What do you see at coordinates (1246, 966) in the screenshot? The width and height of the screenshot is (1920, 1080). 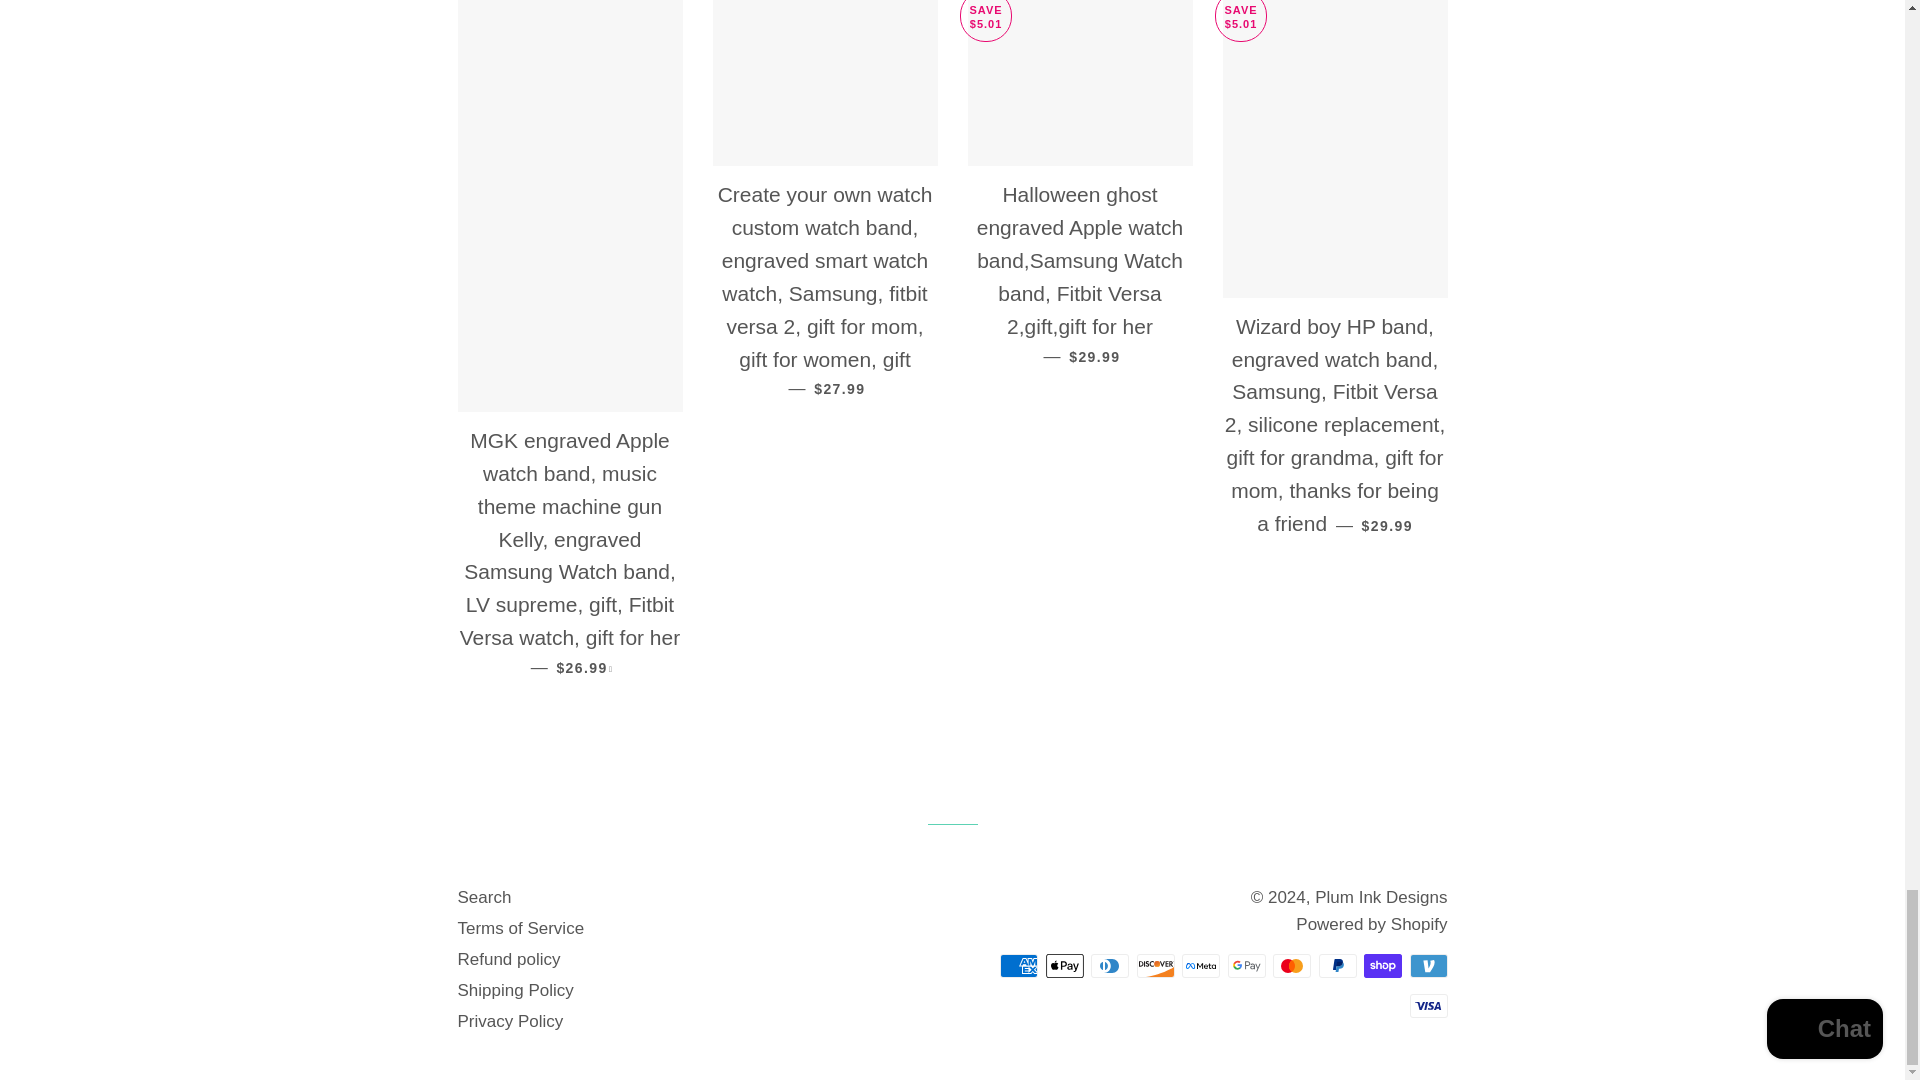 I see `Google Pay` at bounding box center [1246, 966].